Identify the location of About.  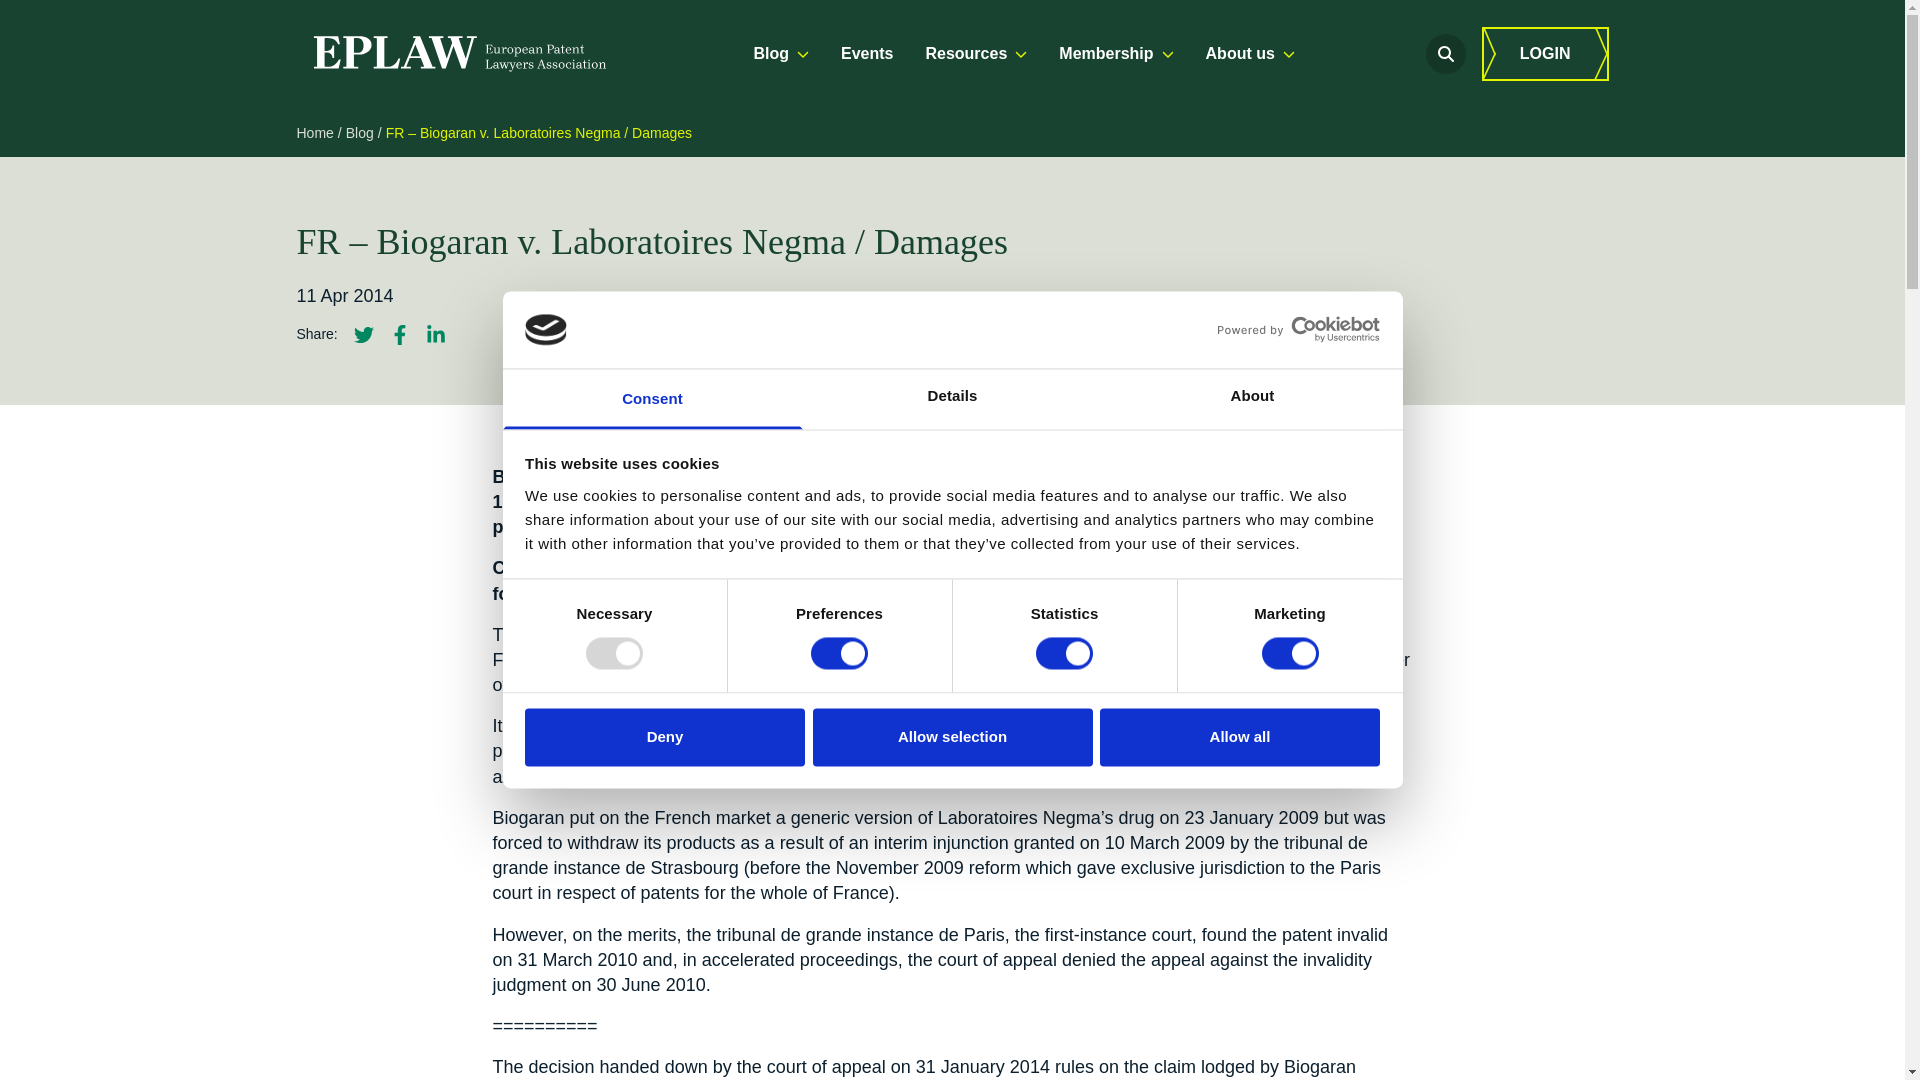
(1252, 398).